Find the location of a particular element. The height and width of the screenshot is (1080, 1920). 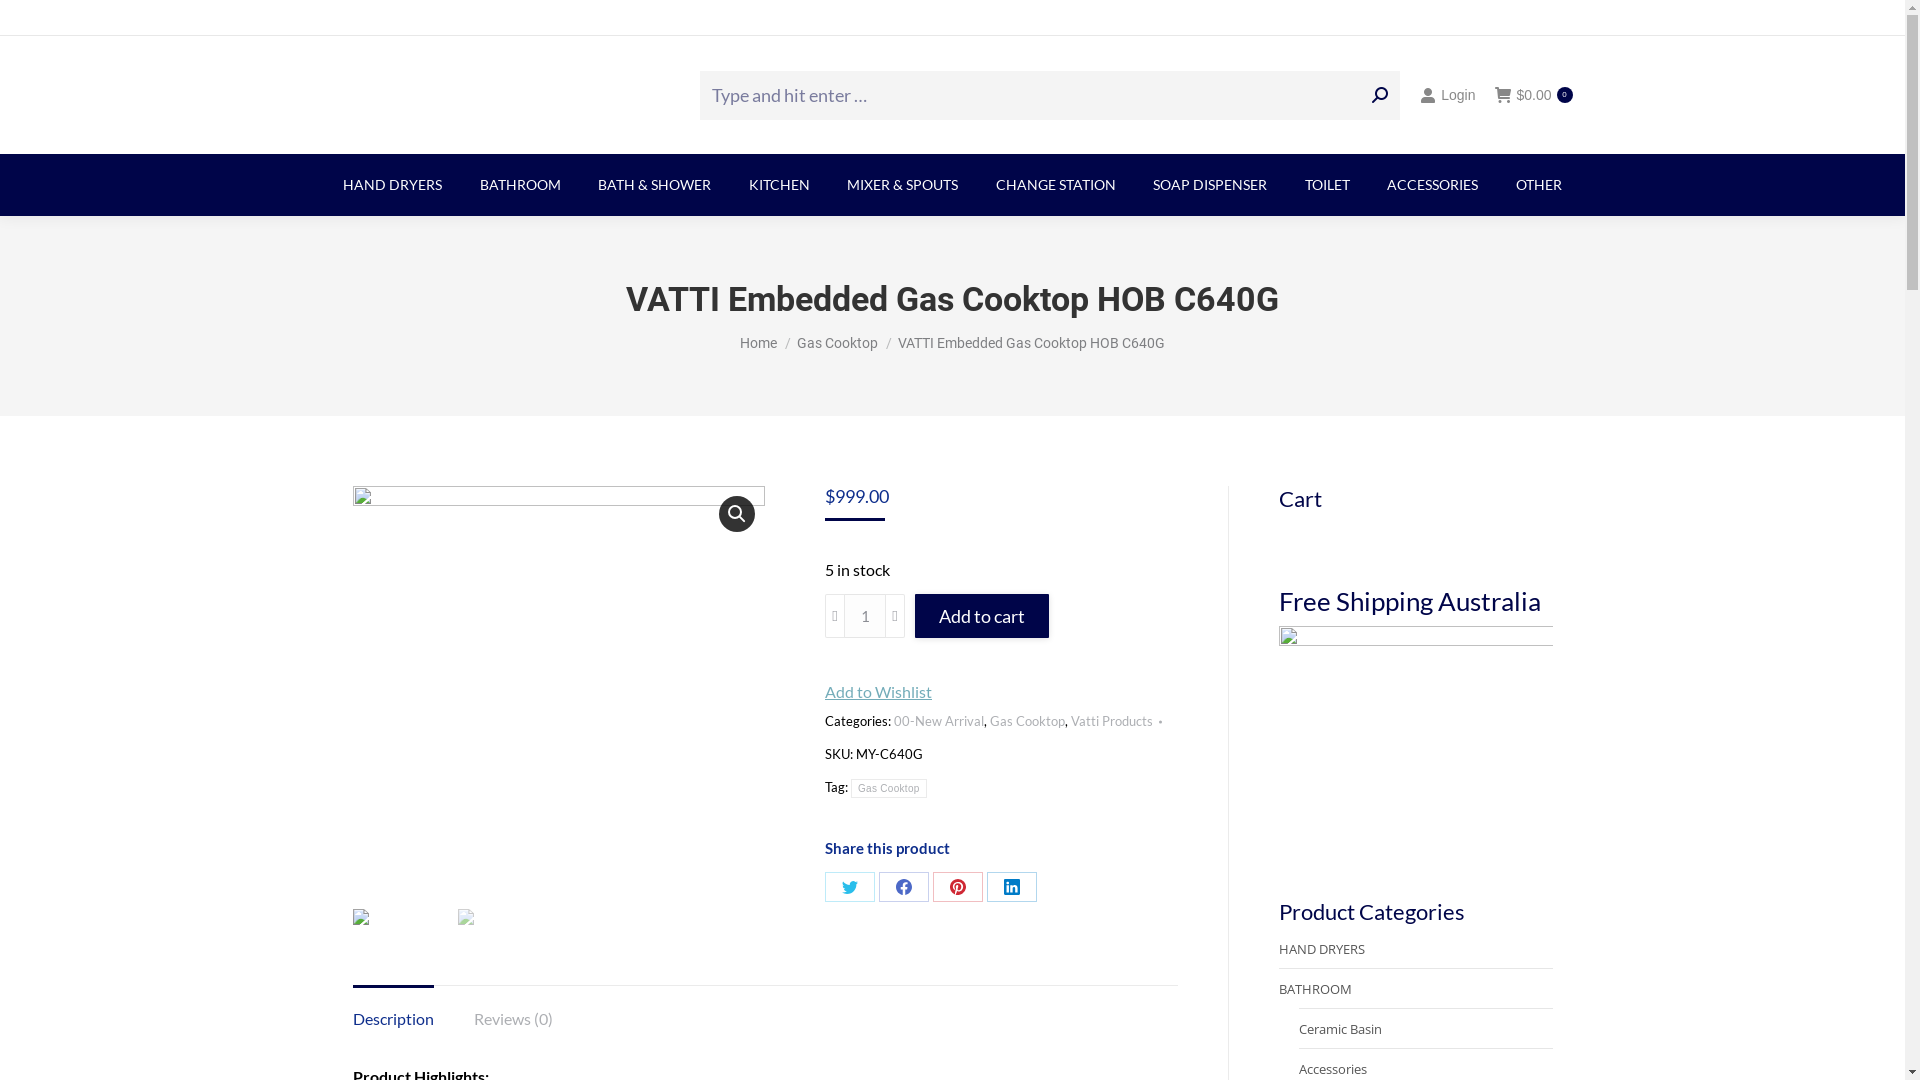

Go! is located at coordinates (32, 22).